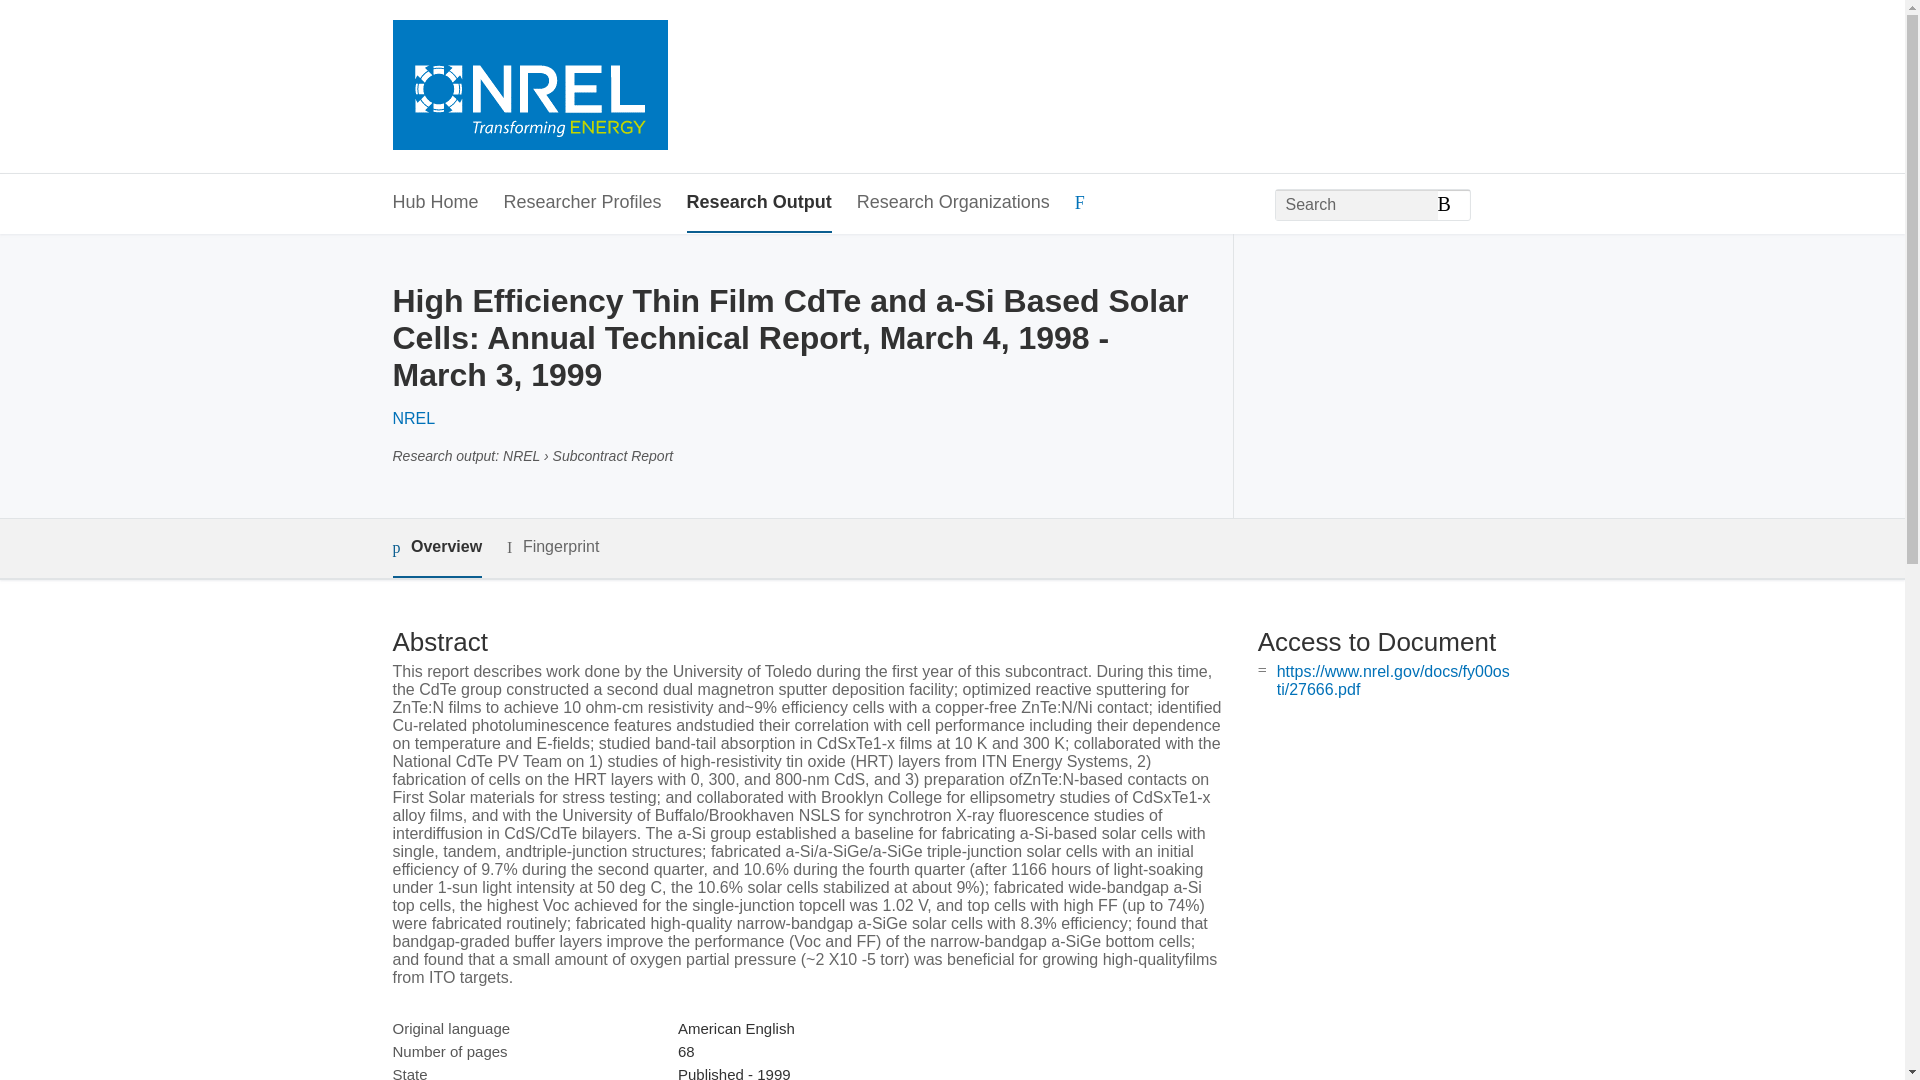 This screenshot has width=1920, height=1080. What do you see at coordinates (552, 547) in the screenshot?
I see `Fingerprint` at bounding box center [552, 547].